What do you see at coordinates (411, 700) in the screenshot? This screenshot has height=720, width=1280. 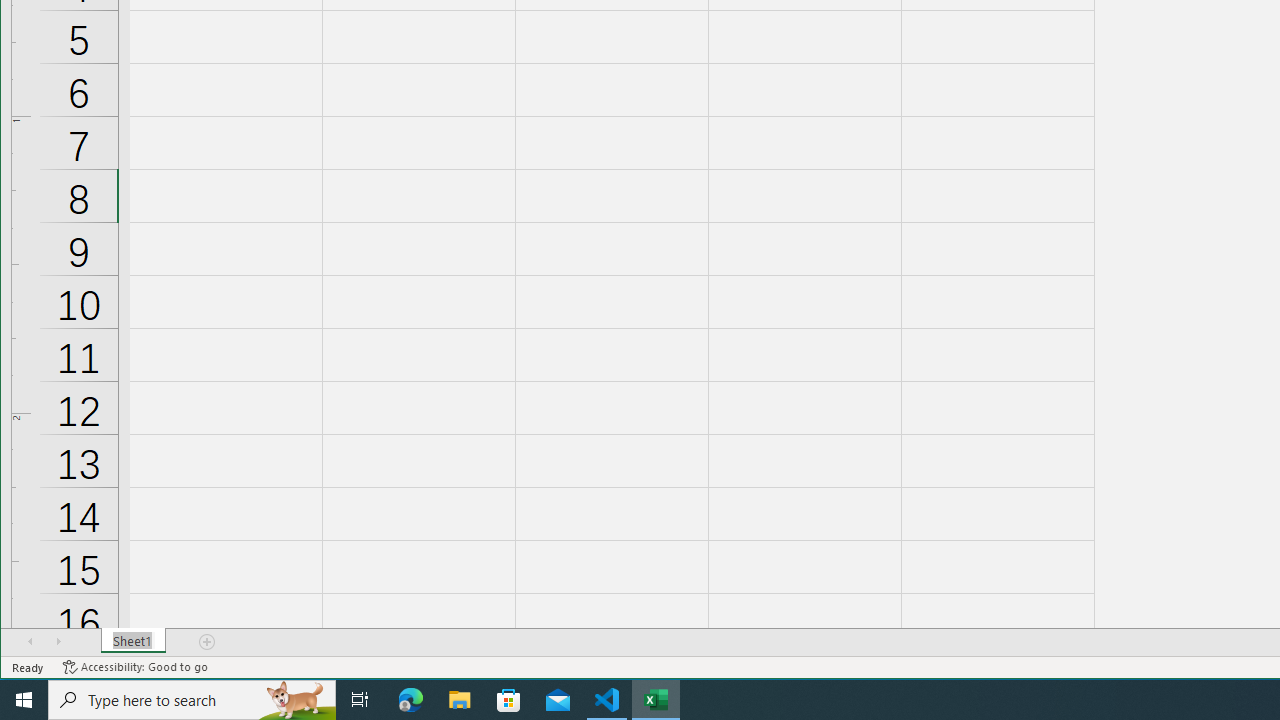 I see `Microsoft Edge` at bounding box center [411, 700].